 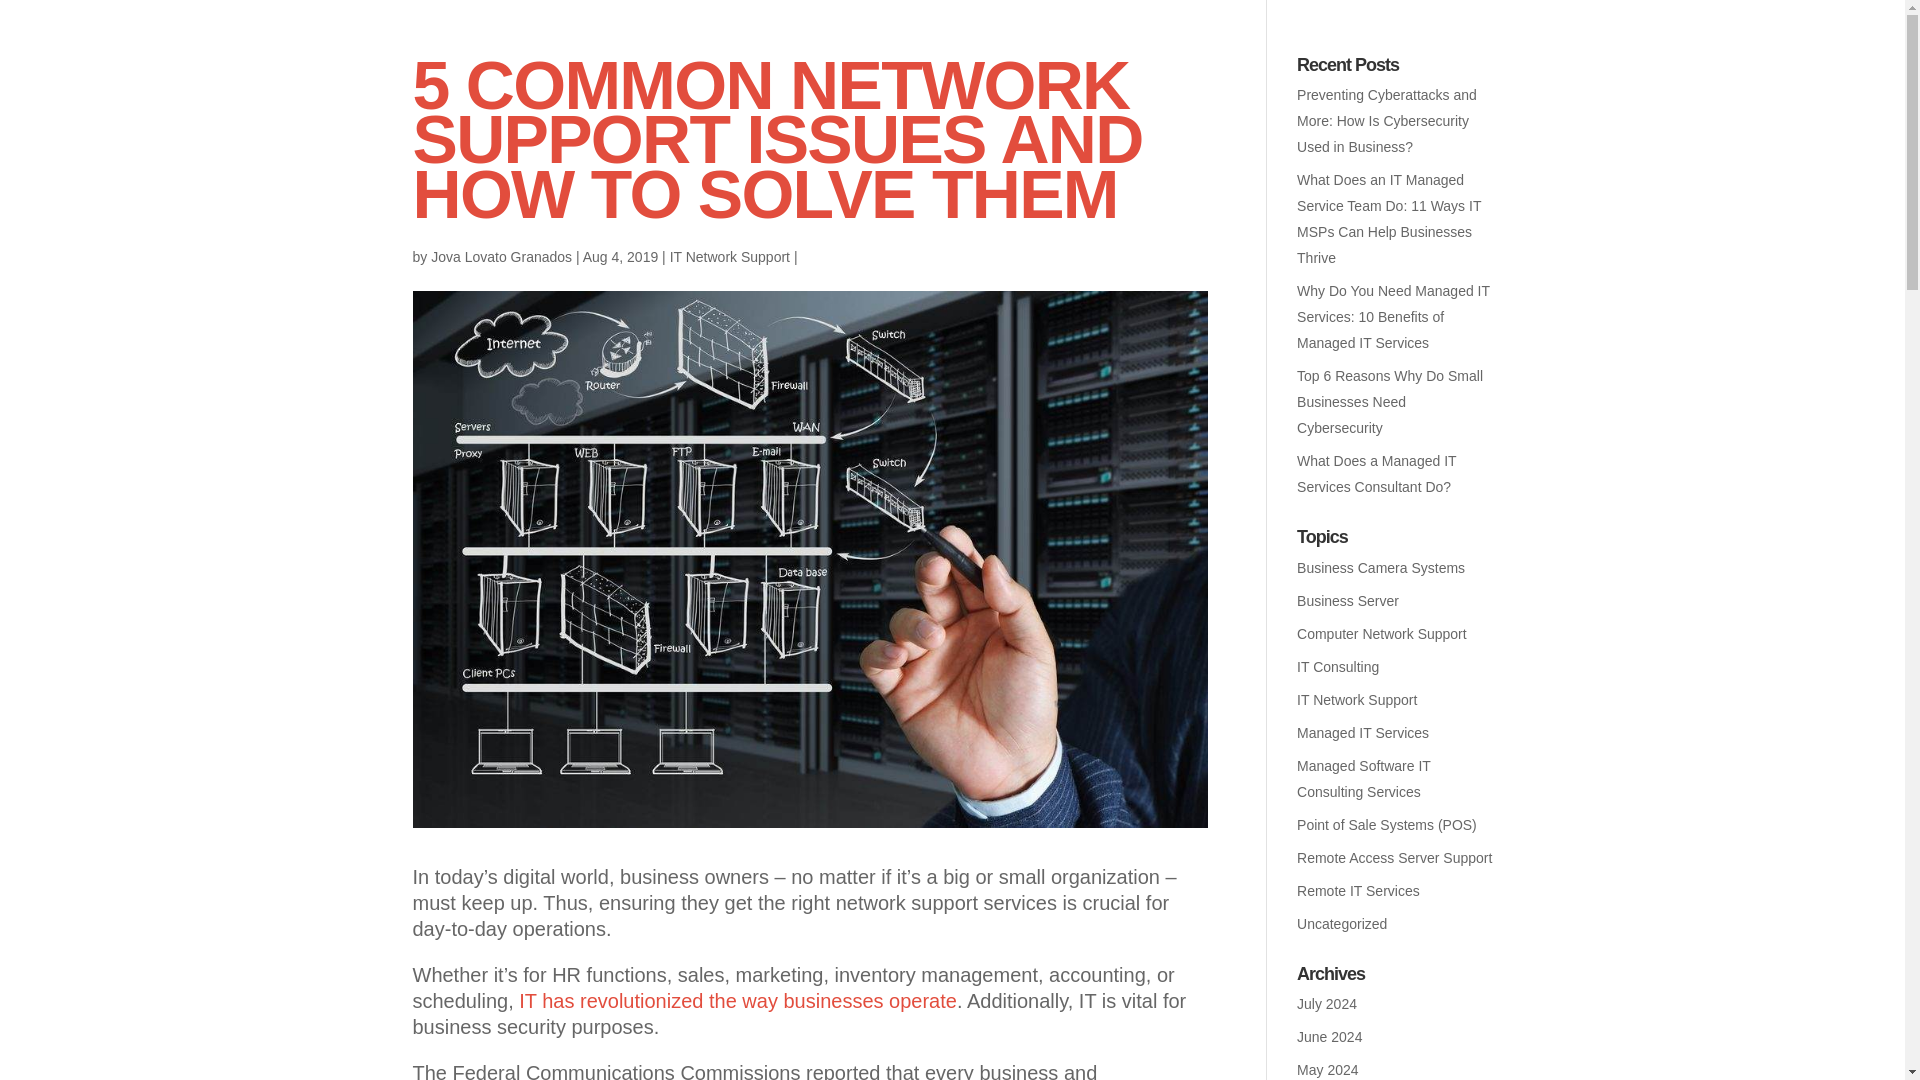 I want to click on July 2024, so click(x=1327, y=1003).